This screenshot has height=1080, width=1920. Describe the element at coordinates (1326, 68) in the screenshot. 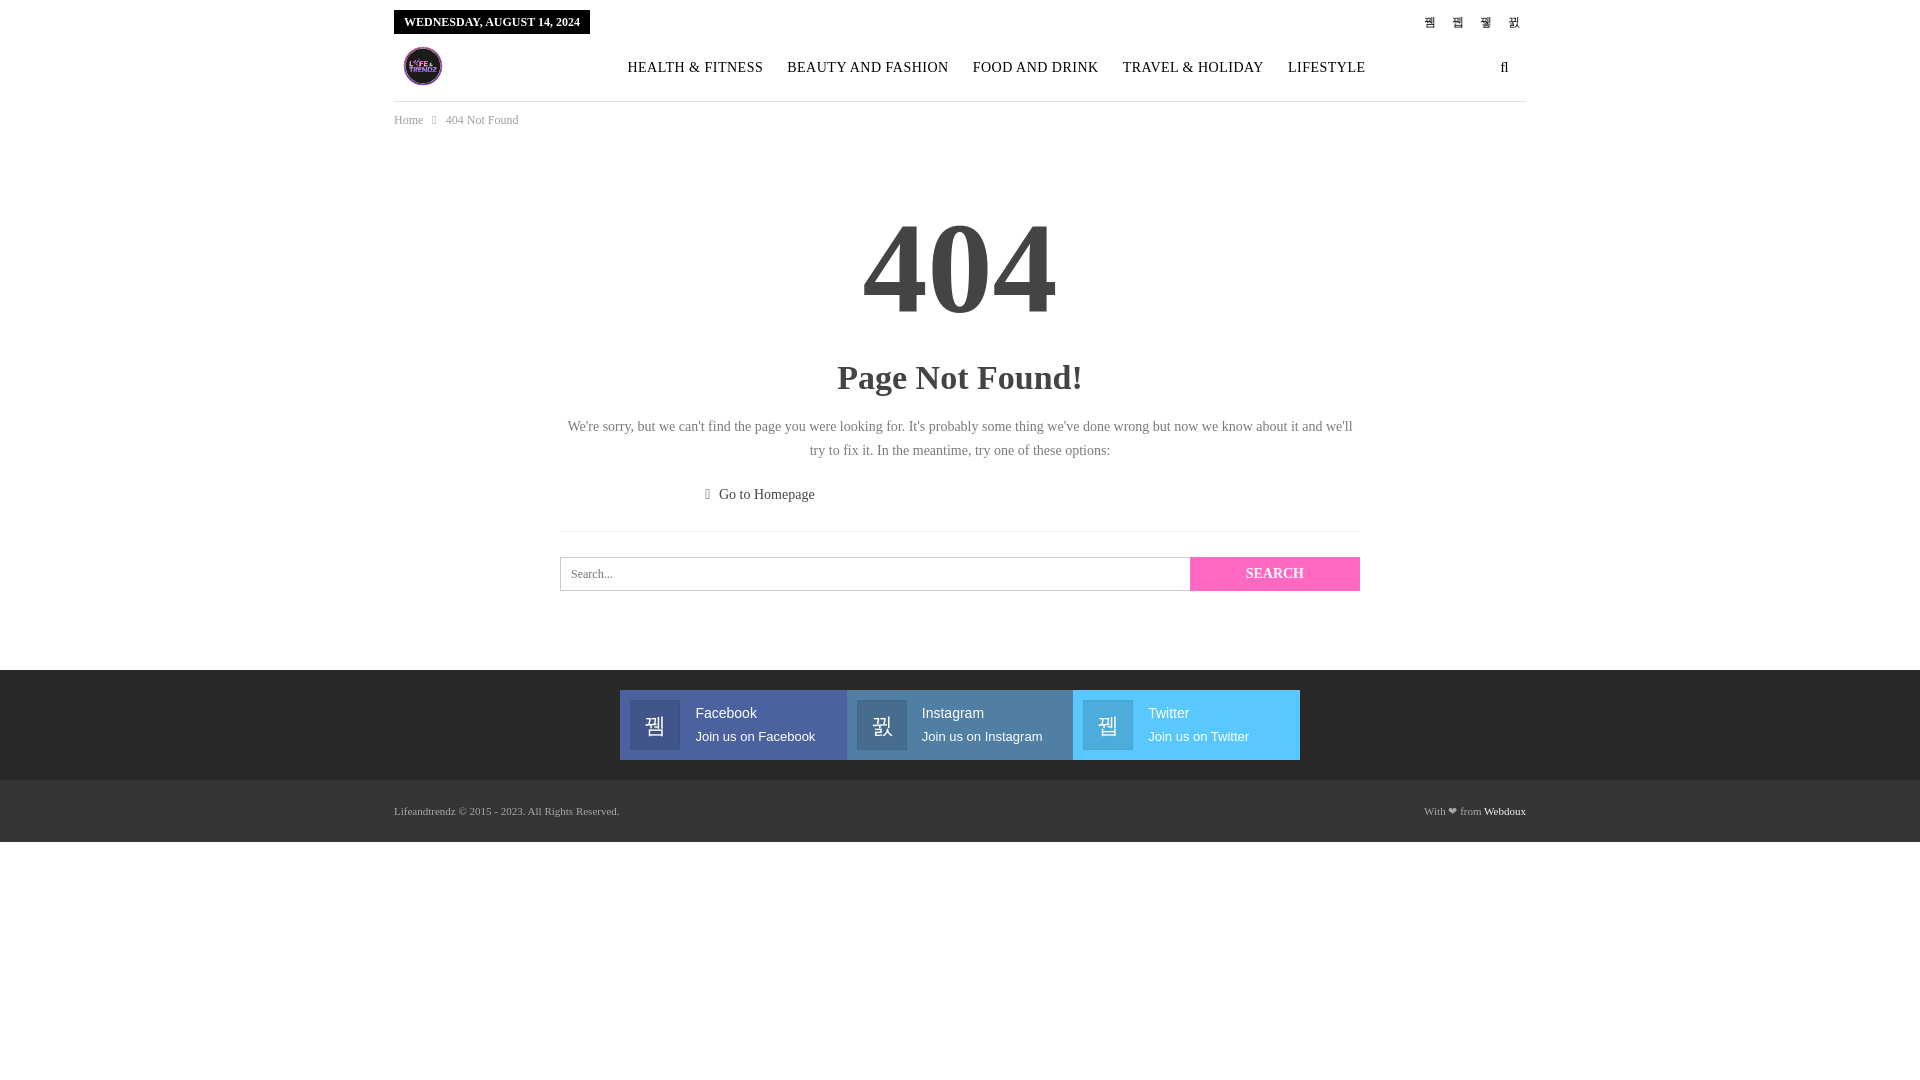

I see `LIFESTYLE` at that location.